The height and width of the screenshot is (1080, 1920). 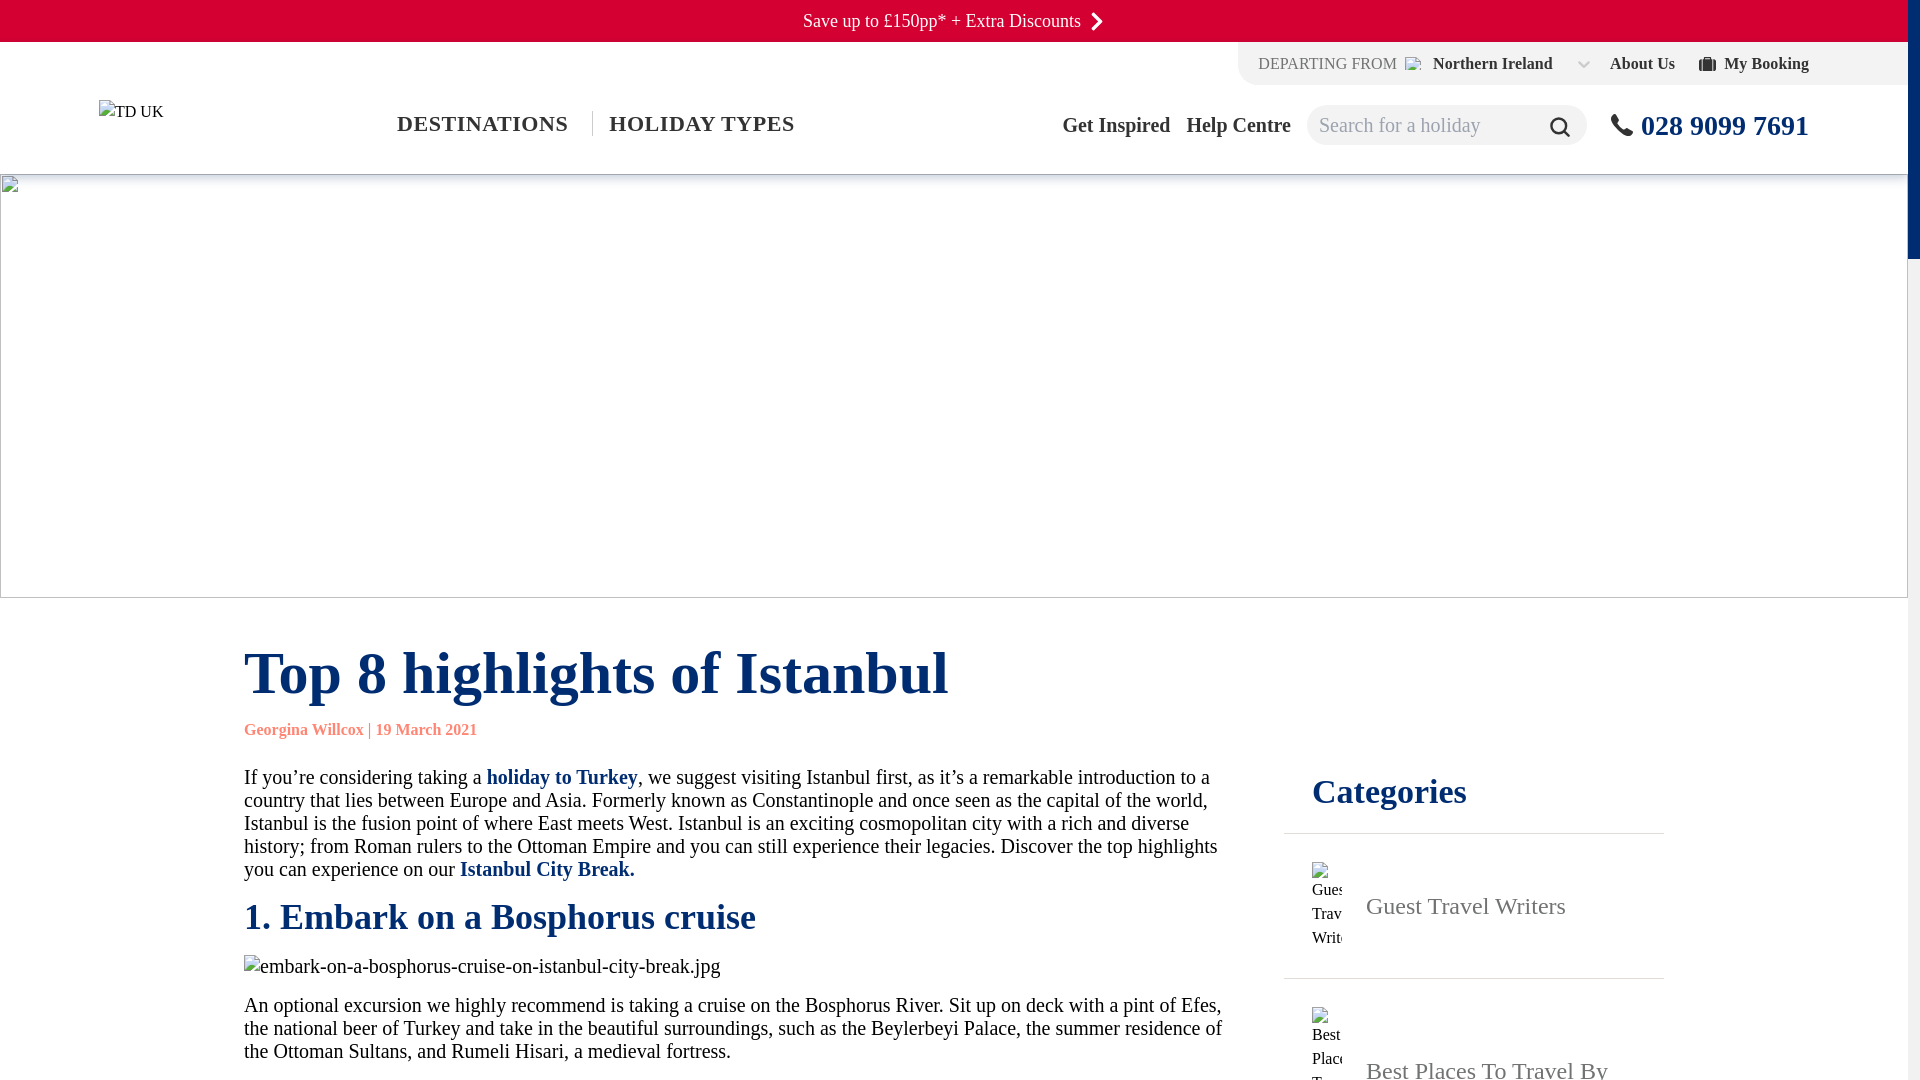 I want to click on My Booking, so click(x=1754, y=64).